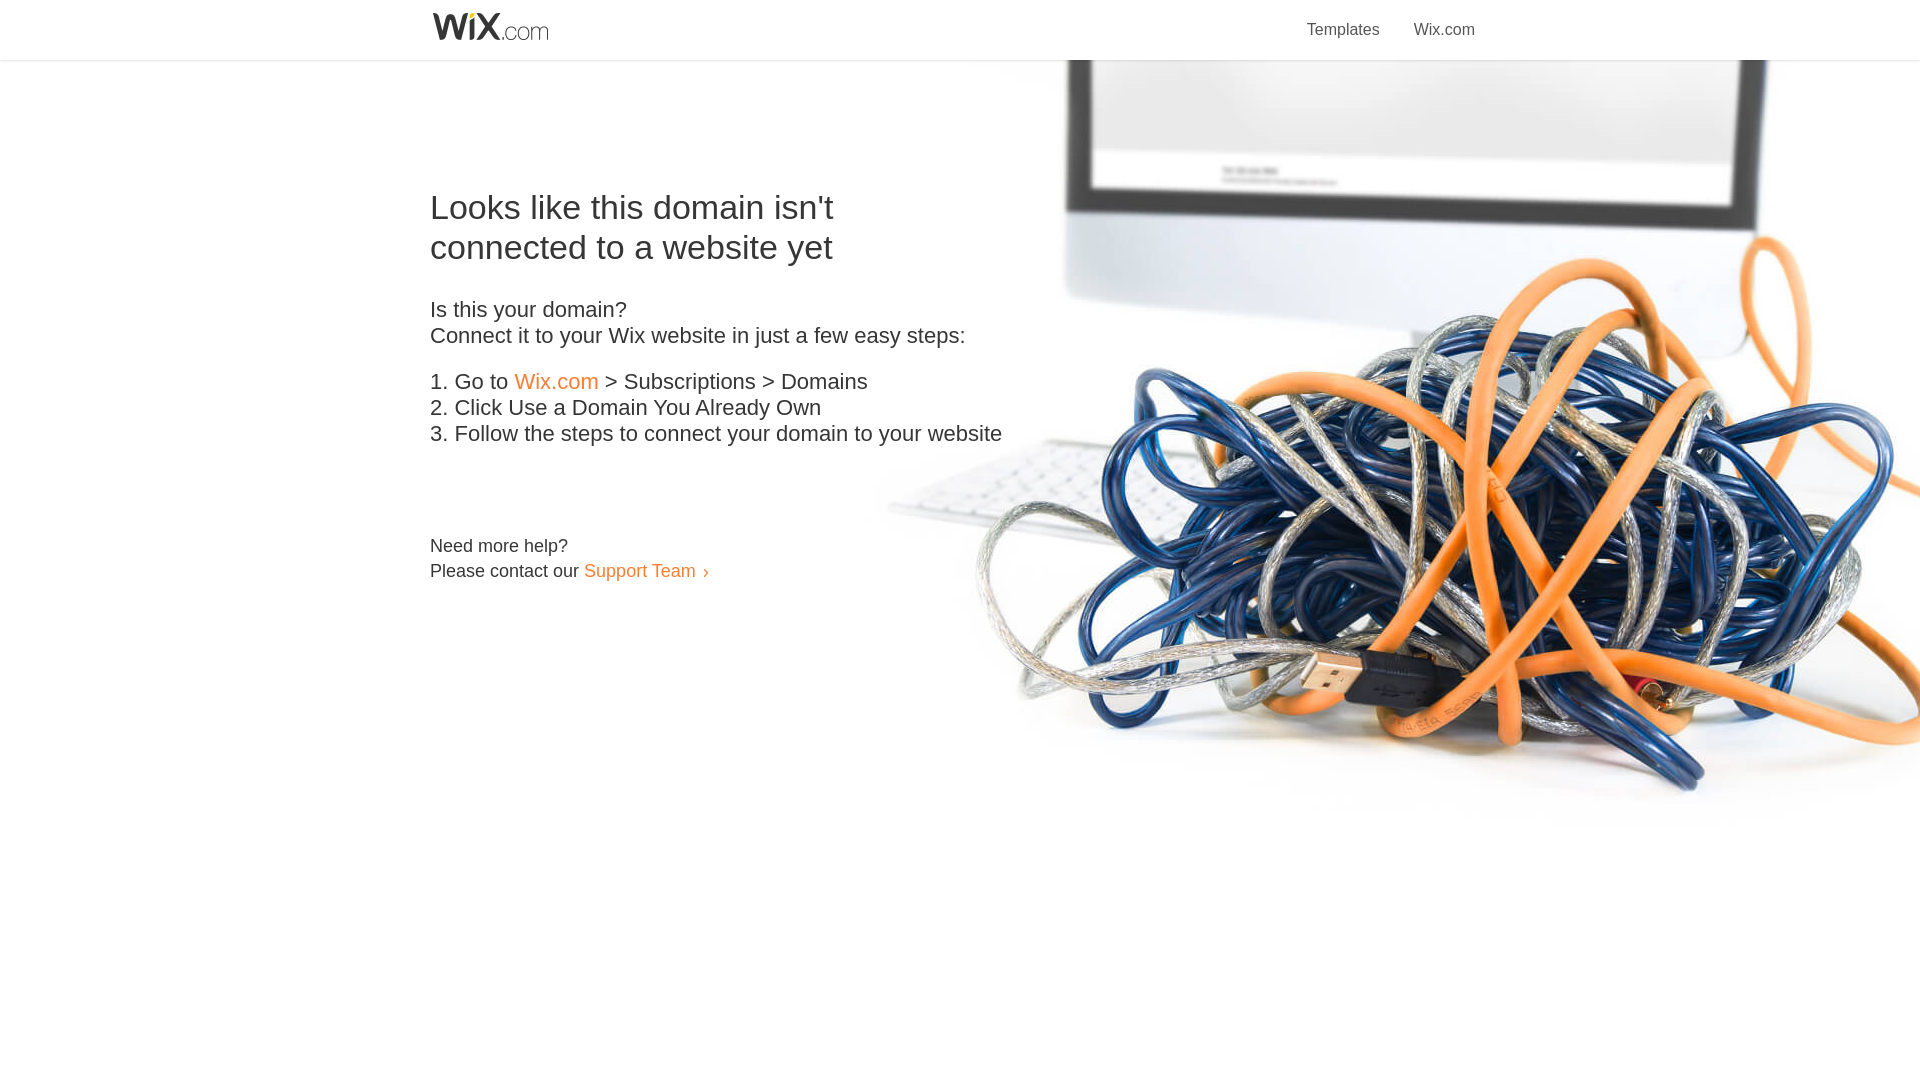 The width and height of the screenshot is (1920, 1080). What do you see at coordinates (639, 570) in the screenshot?
I see `Support Team` at bounding box center [639, 570].